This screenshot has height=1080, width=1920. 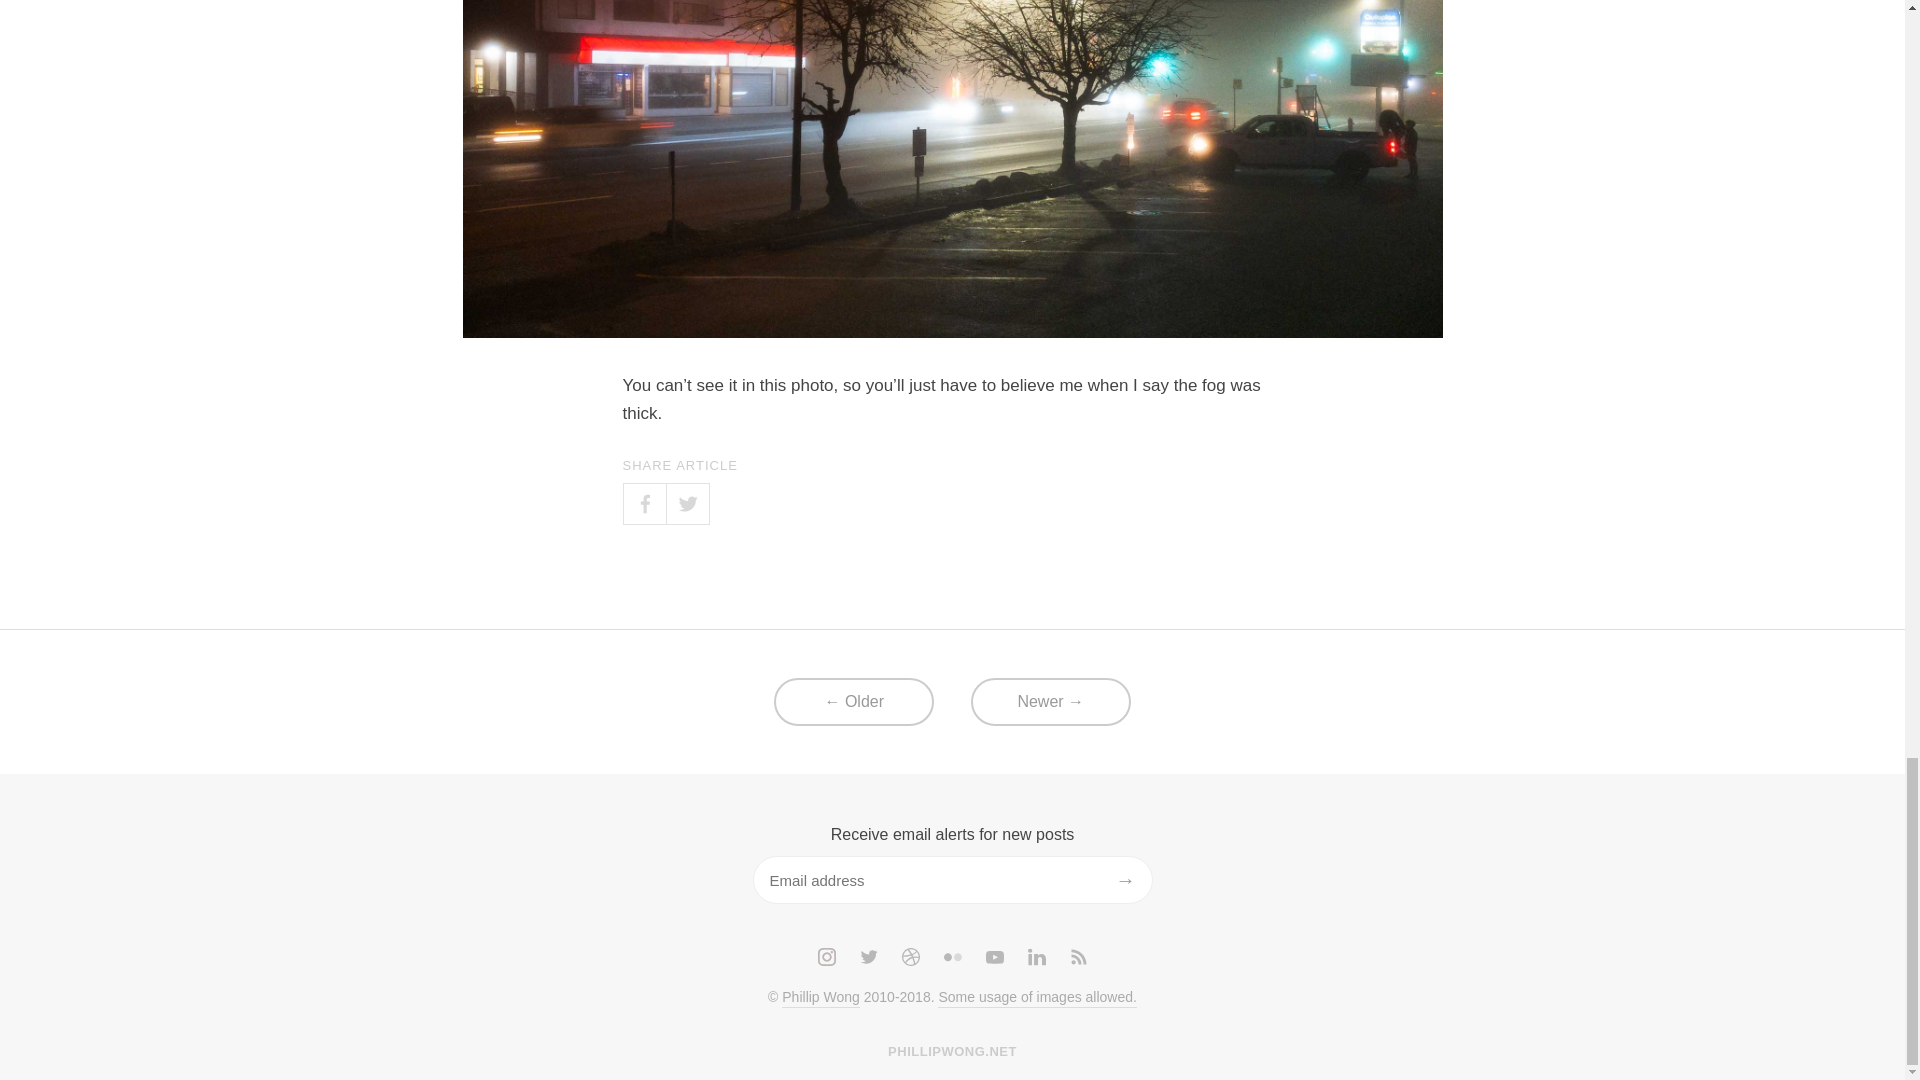 What do you see at coordinates (820, 998) in the screenshot?
I see `Personal site of Phillip Wong` at bounding box center [820, 998].